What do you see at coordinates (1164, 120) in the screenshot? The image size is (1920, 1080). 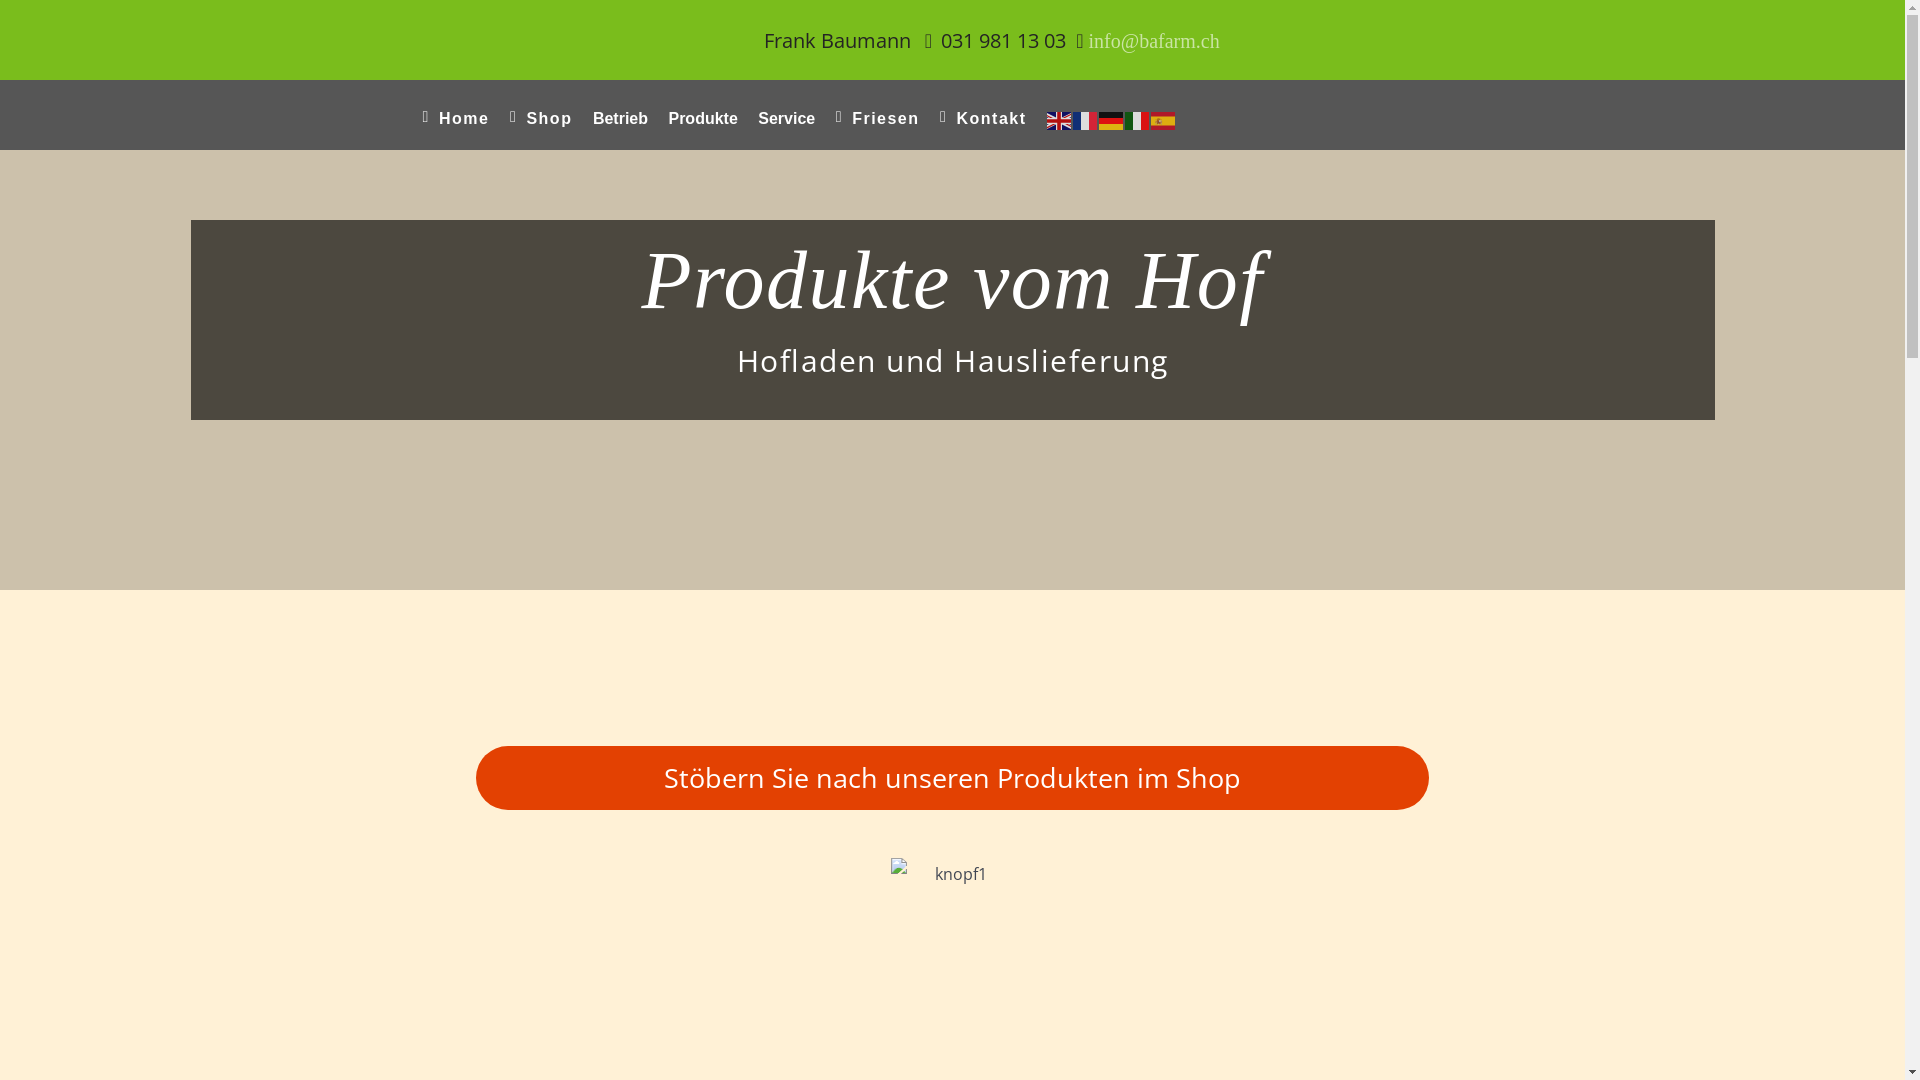 I see `Spanish` at bounding box center [1164, 120].